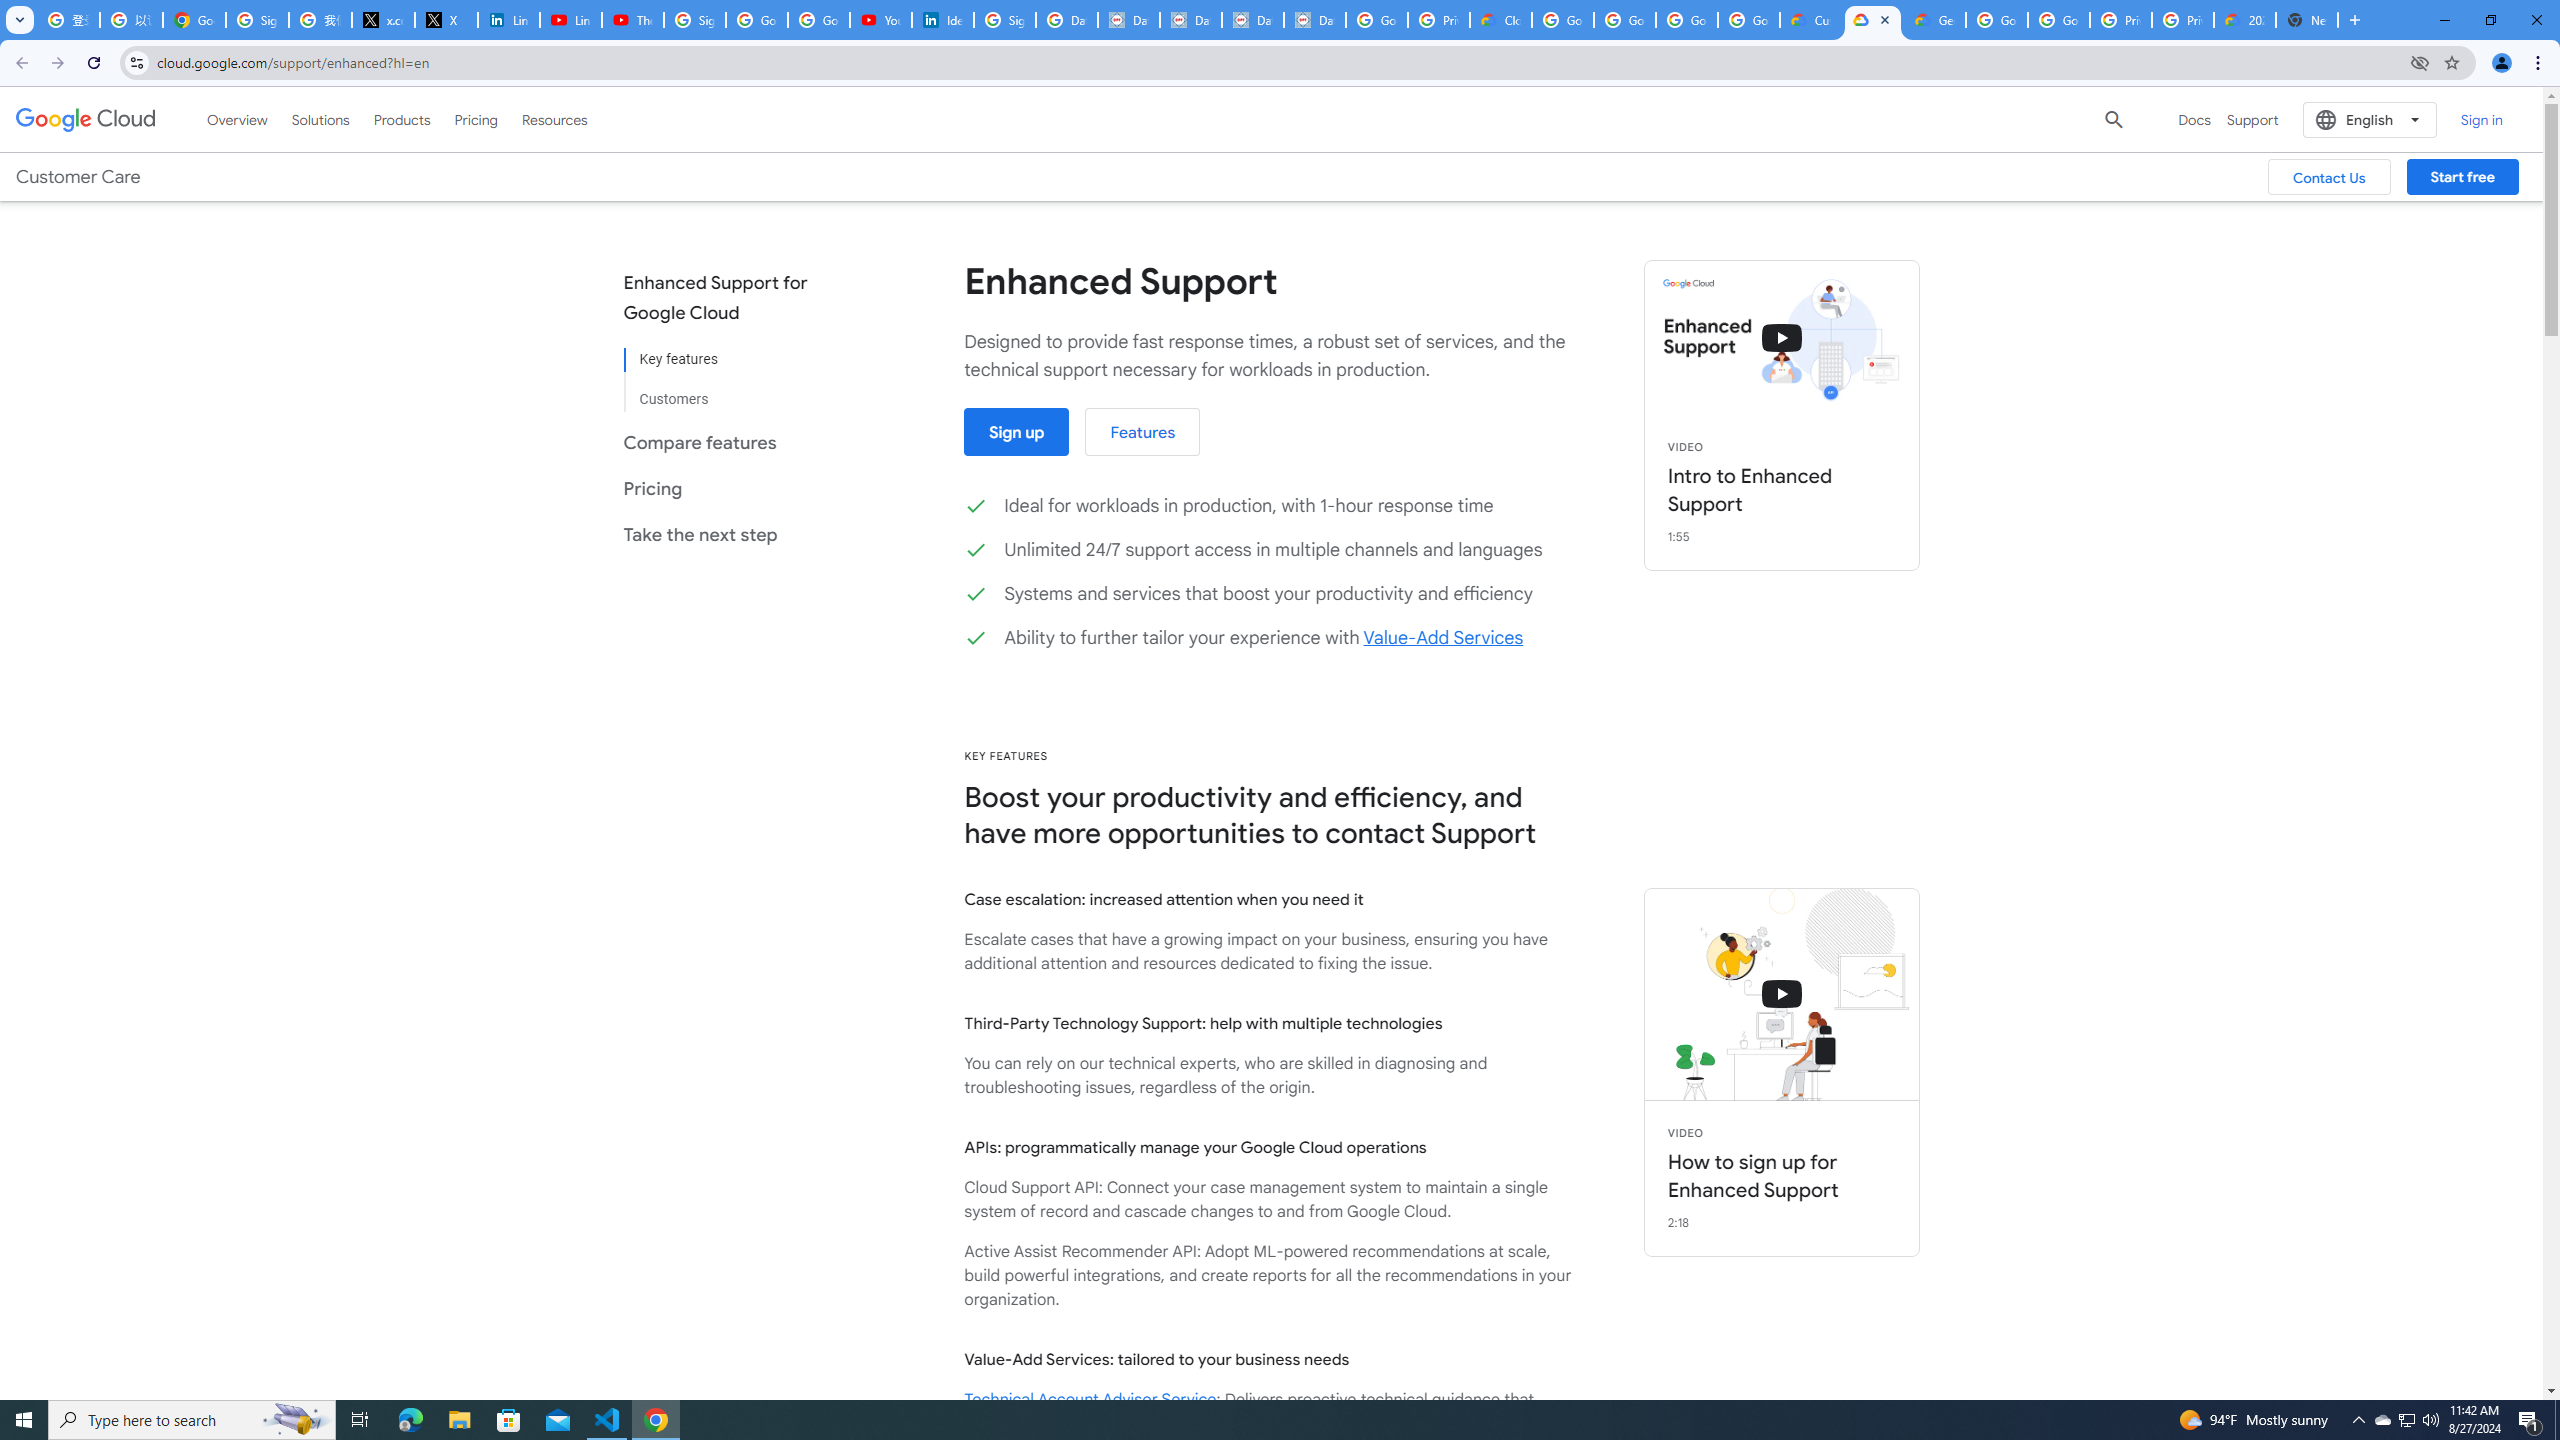  What do you see at coordinates (1142, 432) in the screenshot?
I see `Features` at bounding box center [1142, 432].